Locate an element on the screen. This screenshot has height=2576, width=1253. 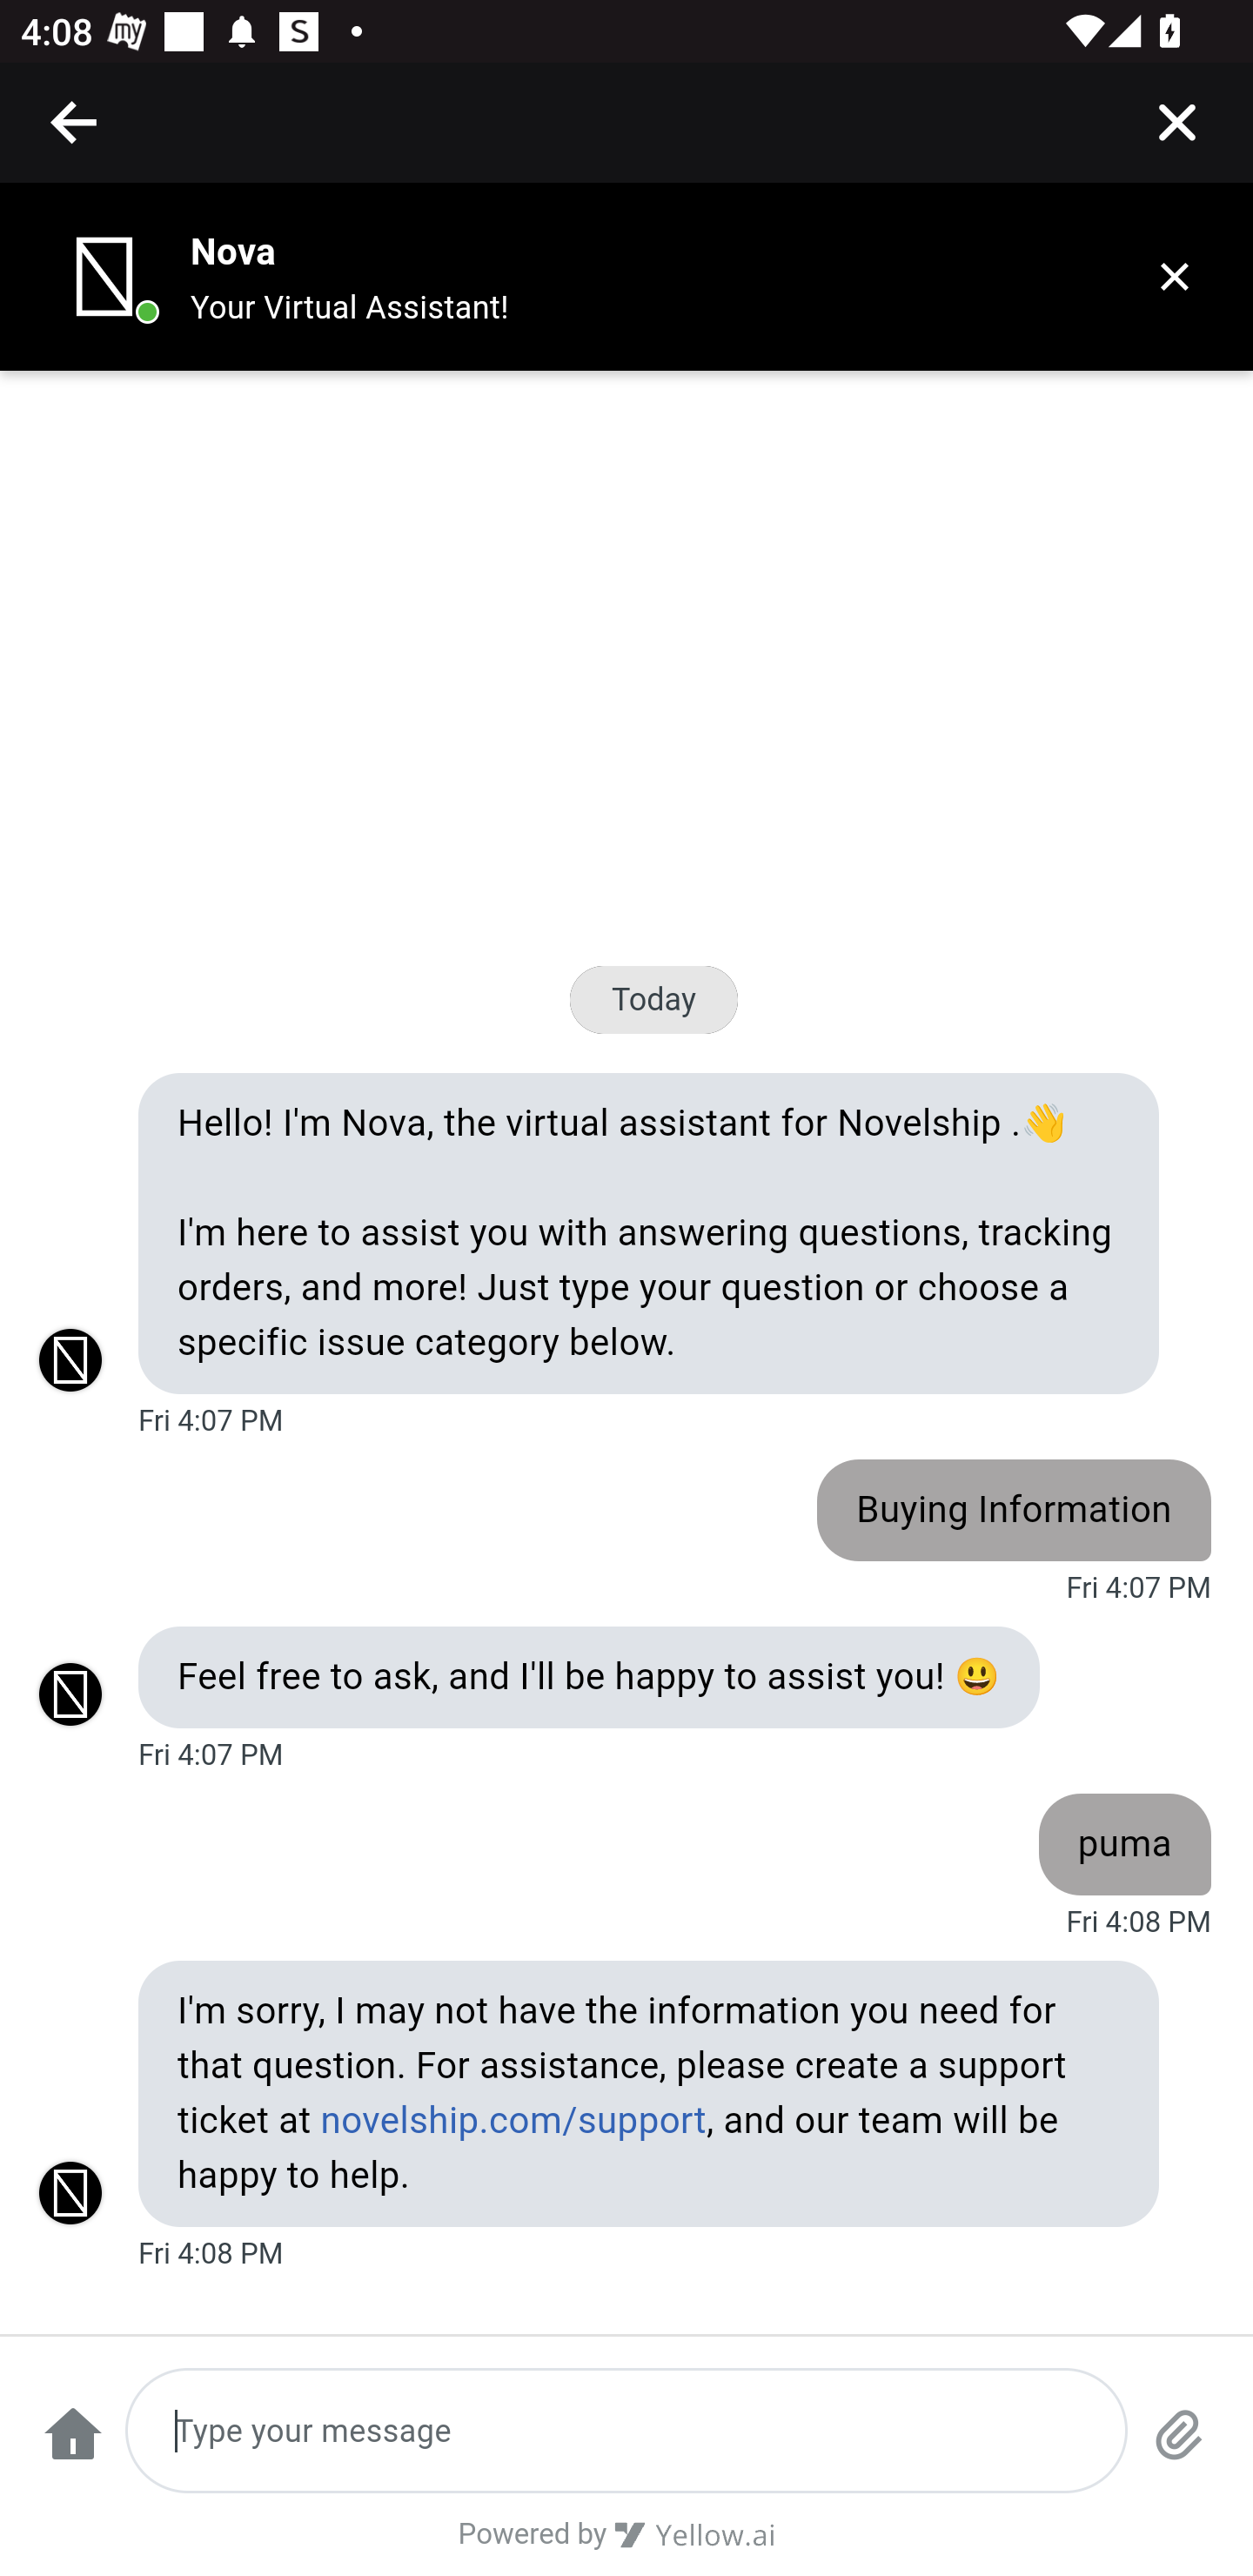
Nova bot icon is located at coordinates (104, 277).